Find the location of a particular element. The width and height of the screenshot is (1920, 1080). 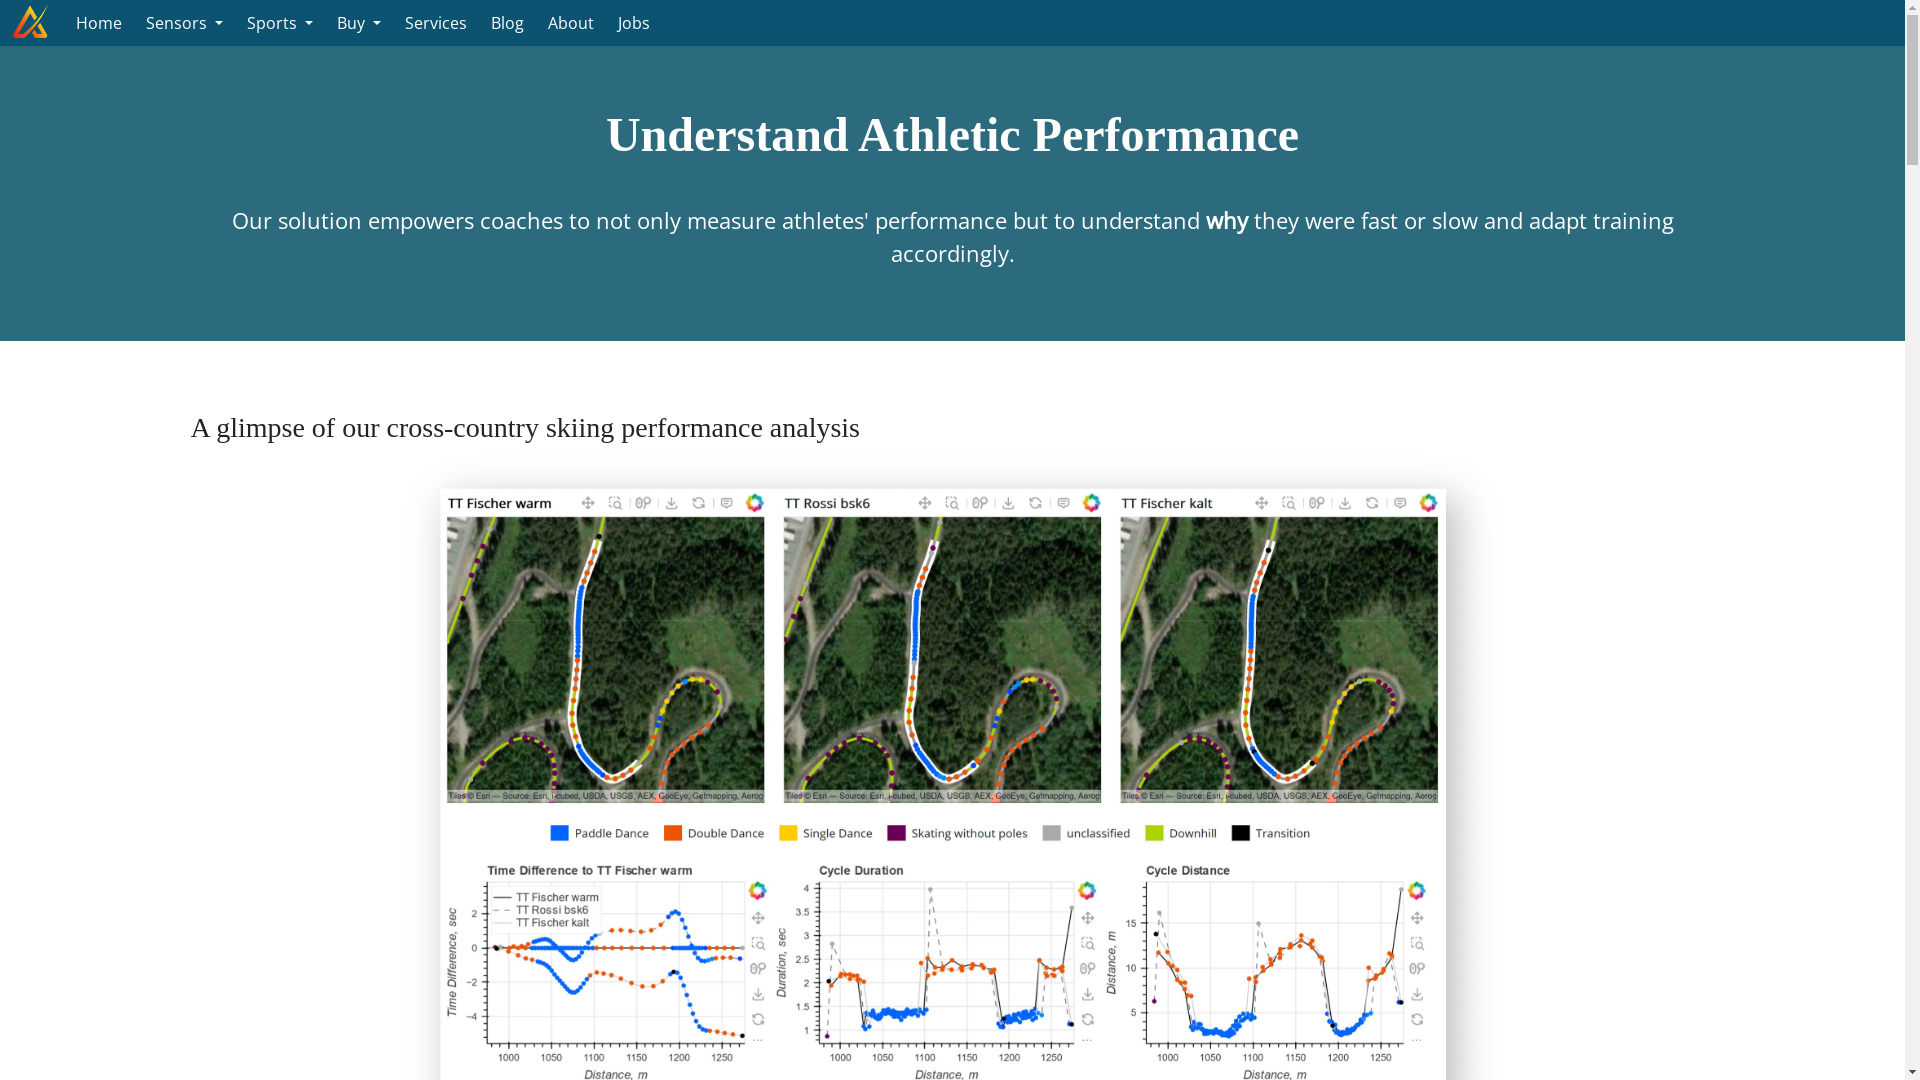

Buy is located at coordinates (359, 23).